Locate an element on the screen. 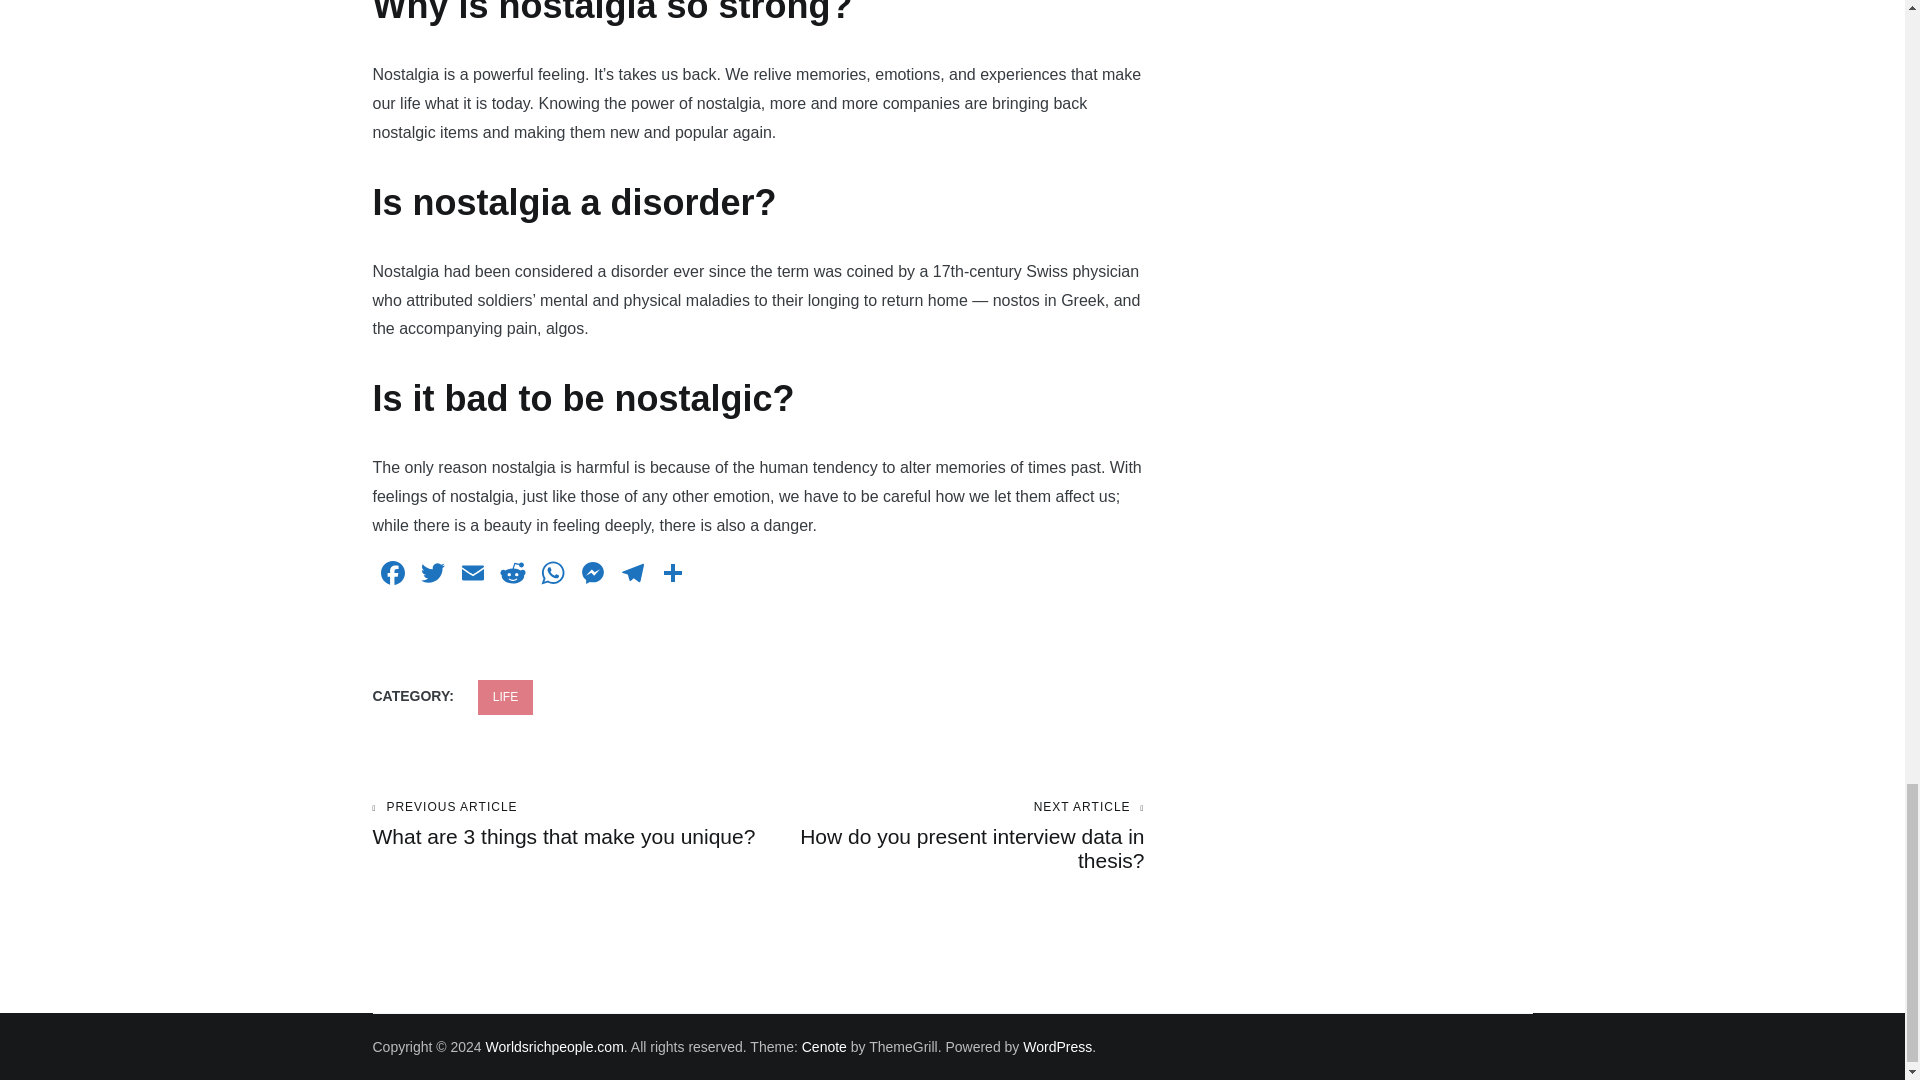 The height and width of the screenshot is (1080, 1920). Facebook is located at coordinates (392, 576).